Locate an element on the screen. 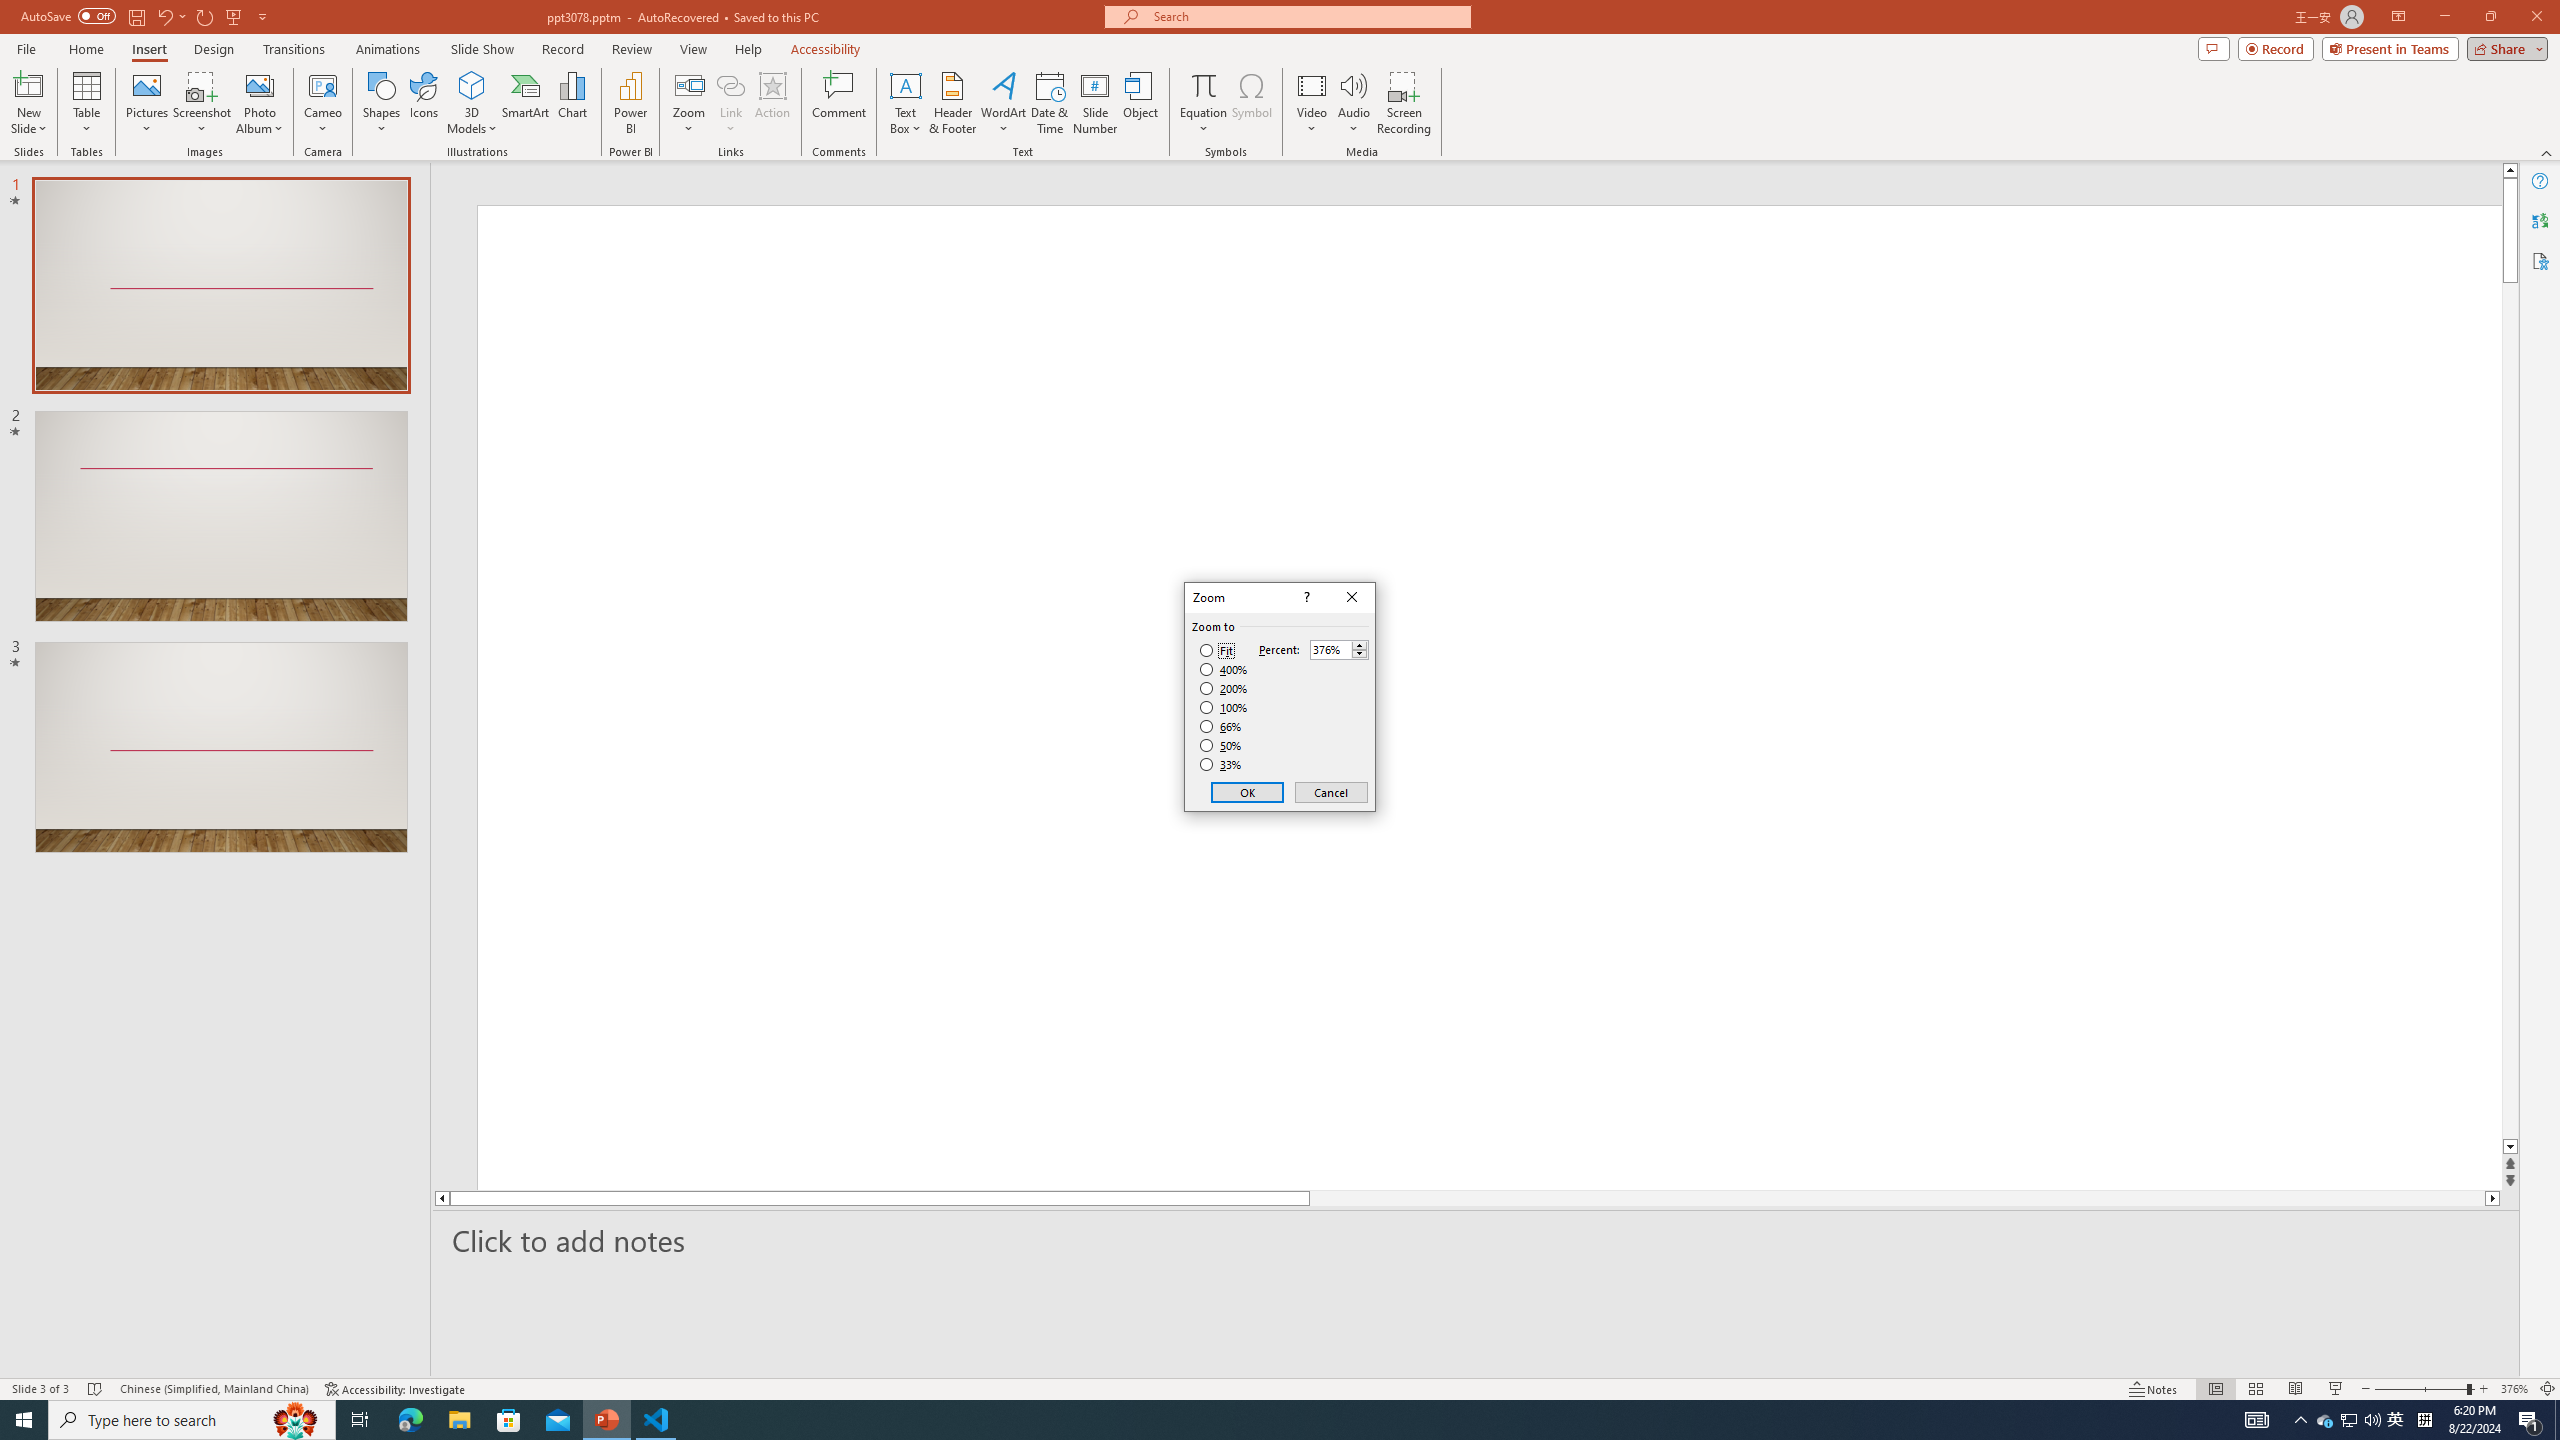 The image size is (2560, 1440). SmartArt... is located at coordinates (526, 103).